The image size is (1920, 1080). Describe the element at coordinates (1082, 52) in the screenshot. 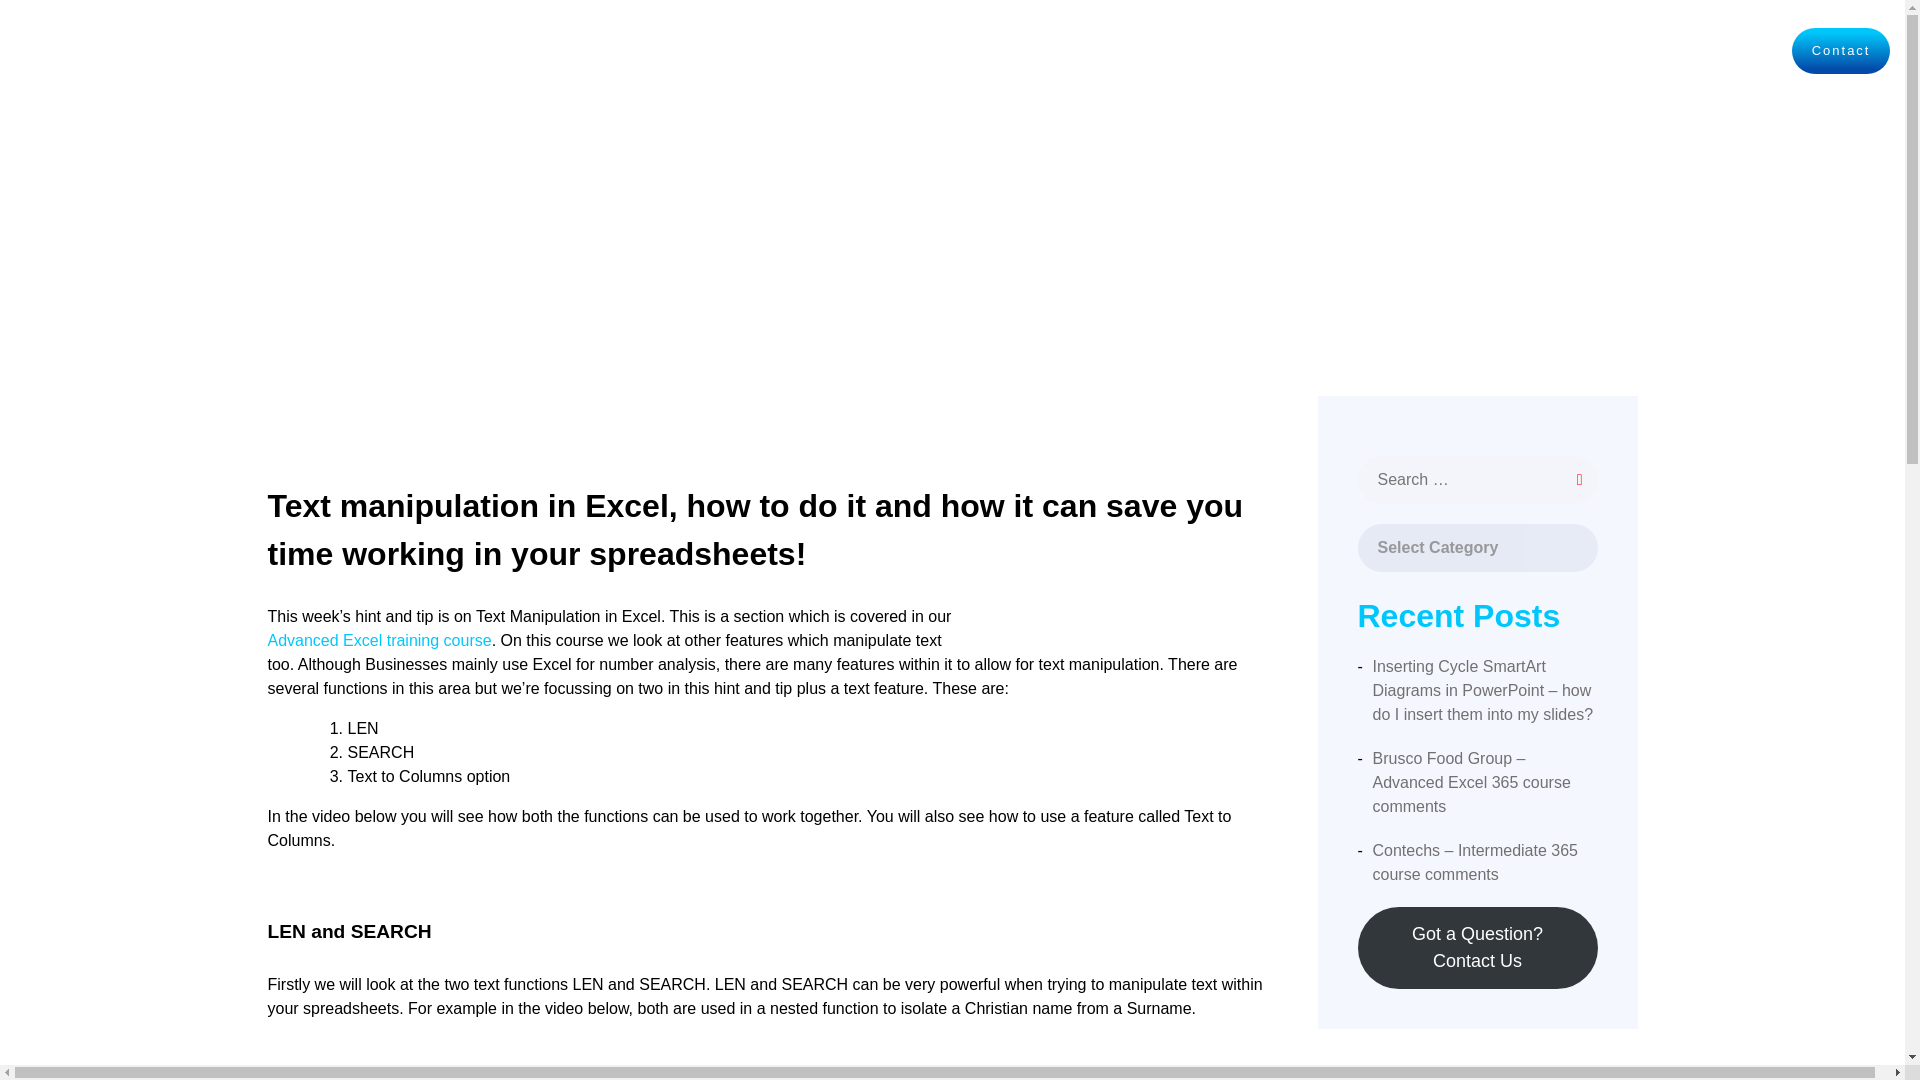

I see `Home` at that location.